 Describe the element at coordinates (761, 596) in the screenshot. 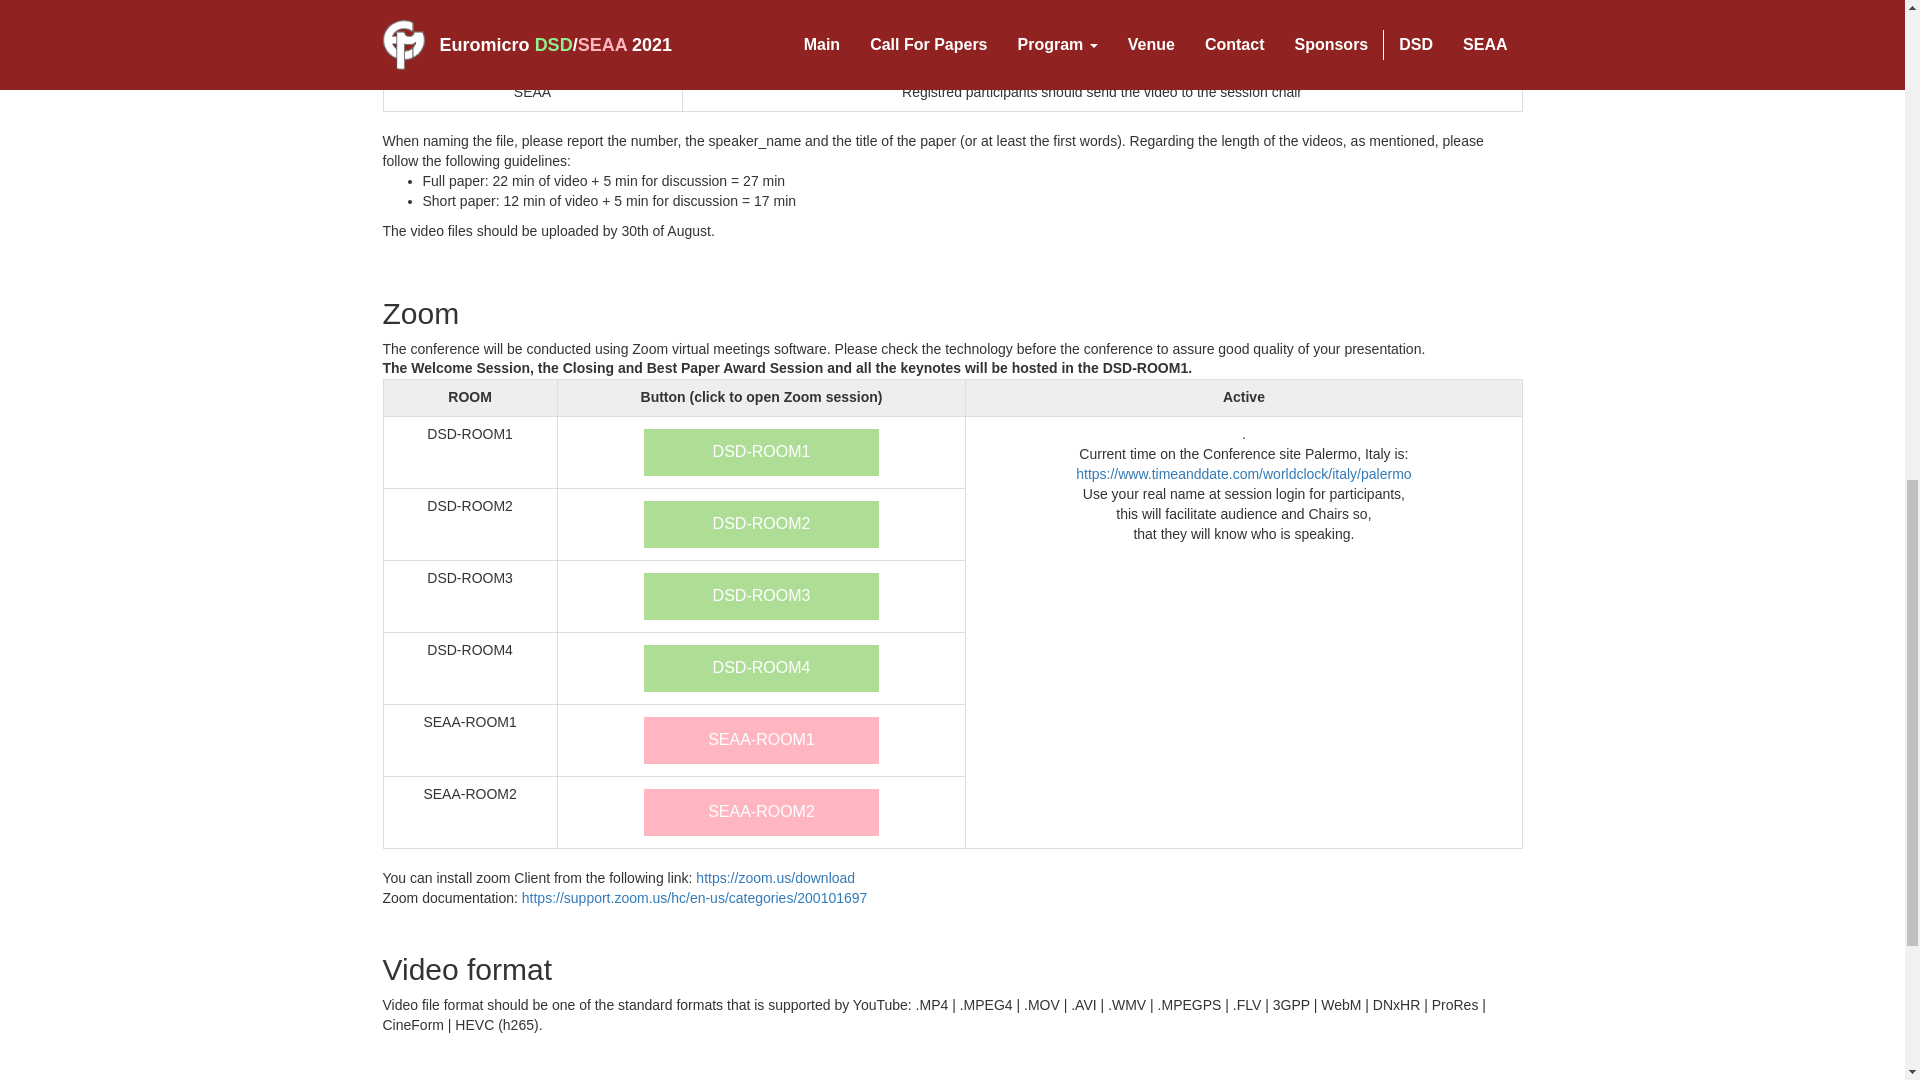

I see `DSD-ROOM3` at that location.